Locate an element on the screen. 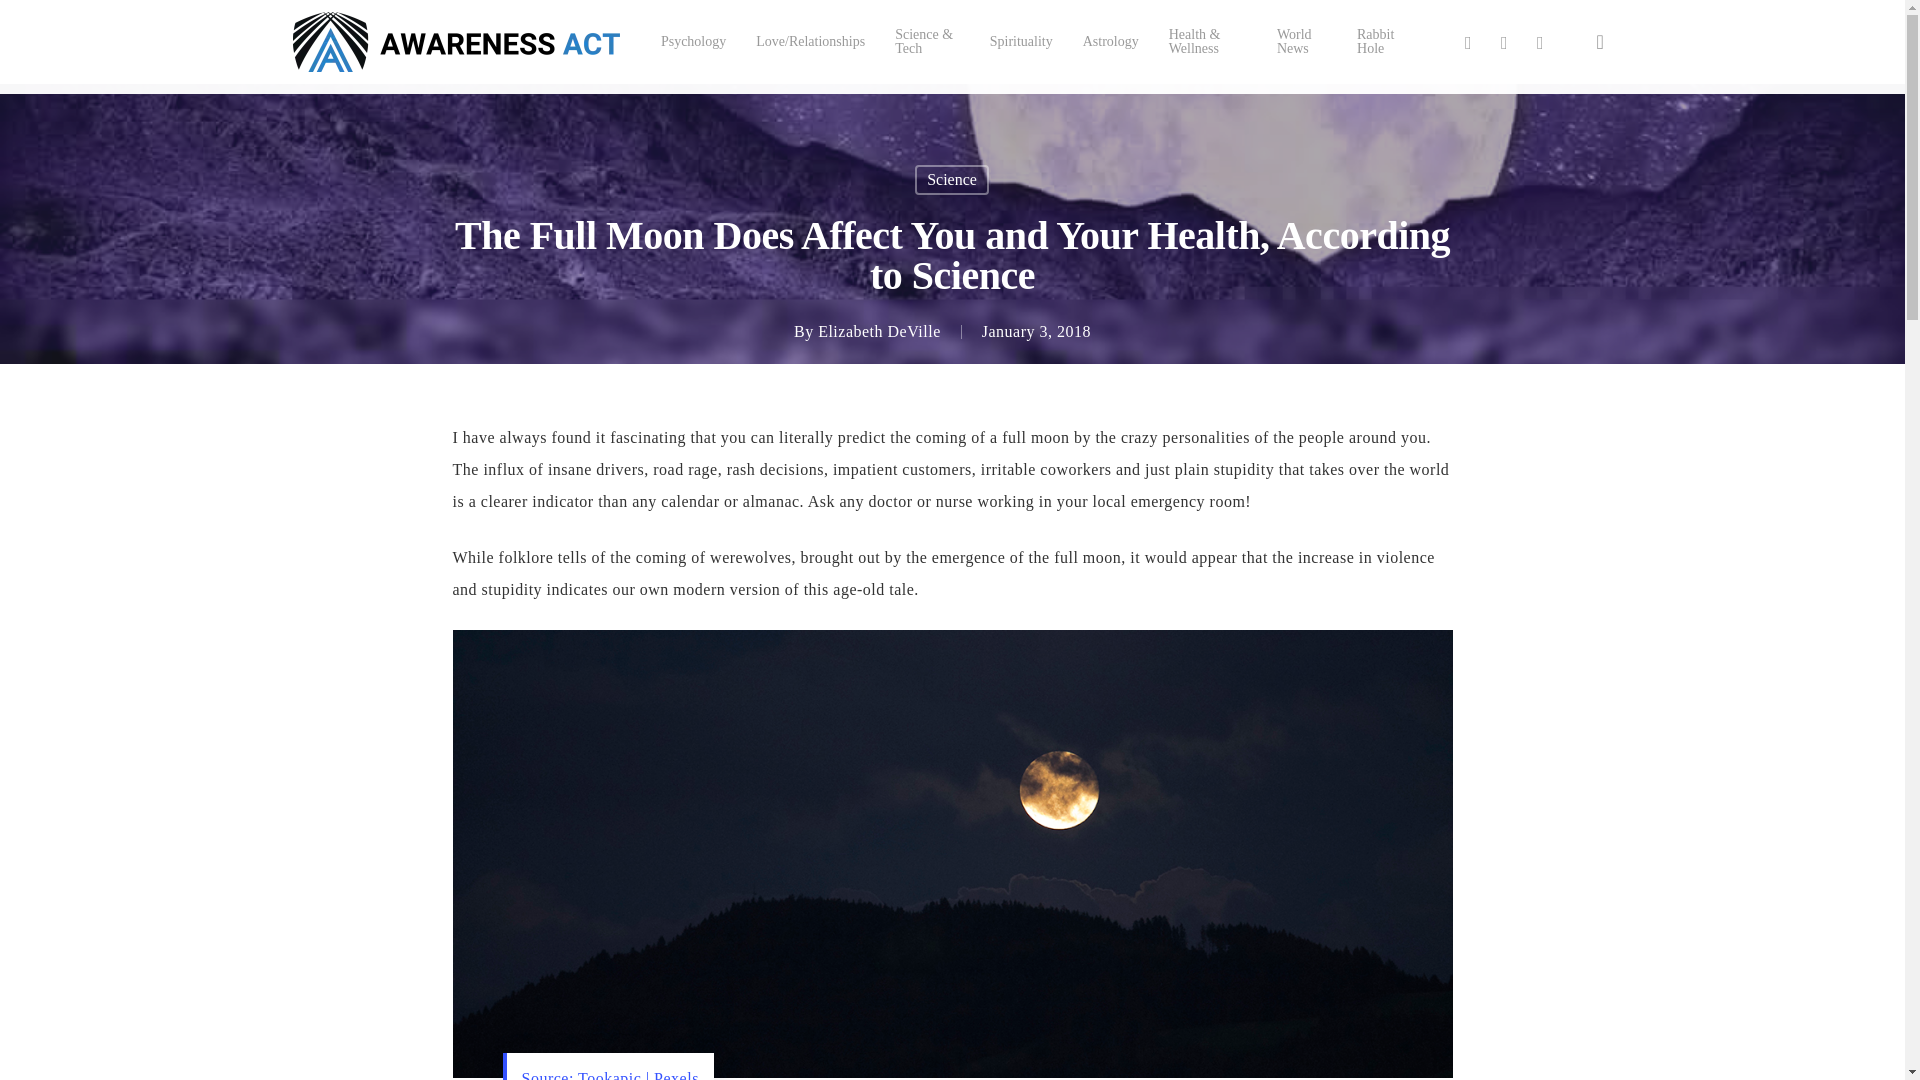 The height and width of the screenshot is (1080, 1920). Disclosure is located at coordinates (1152, 1064).